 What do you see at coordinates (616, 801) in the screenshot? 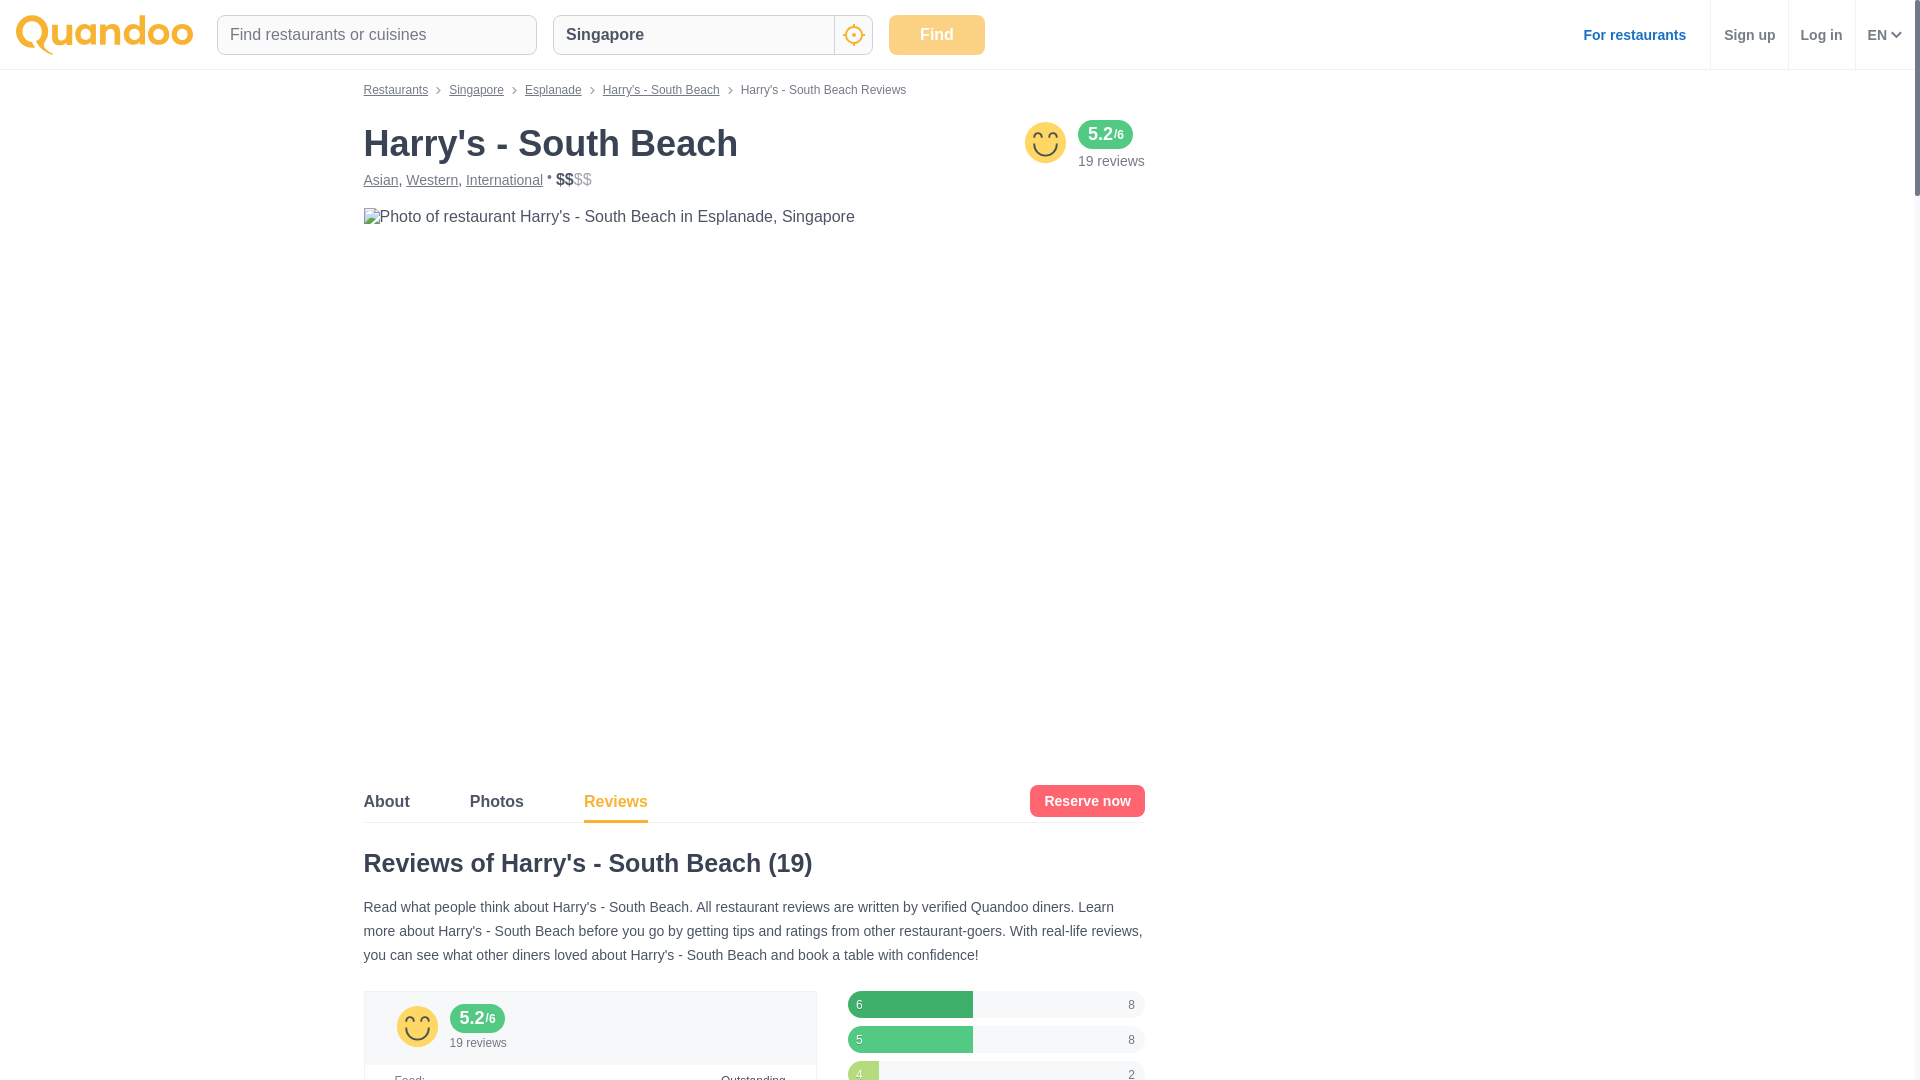
I see `Reviews` at bounding box center [616, 801].